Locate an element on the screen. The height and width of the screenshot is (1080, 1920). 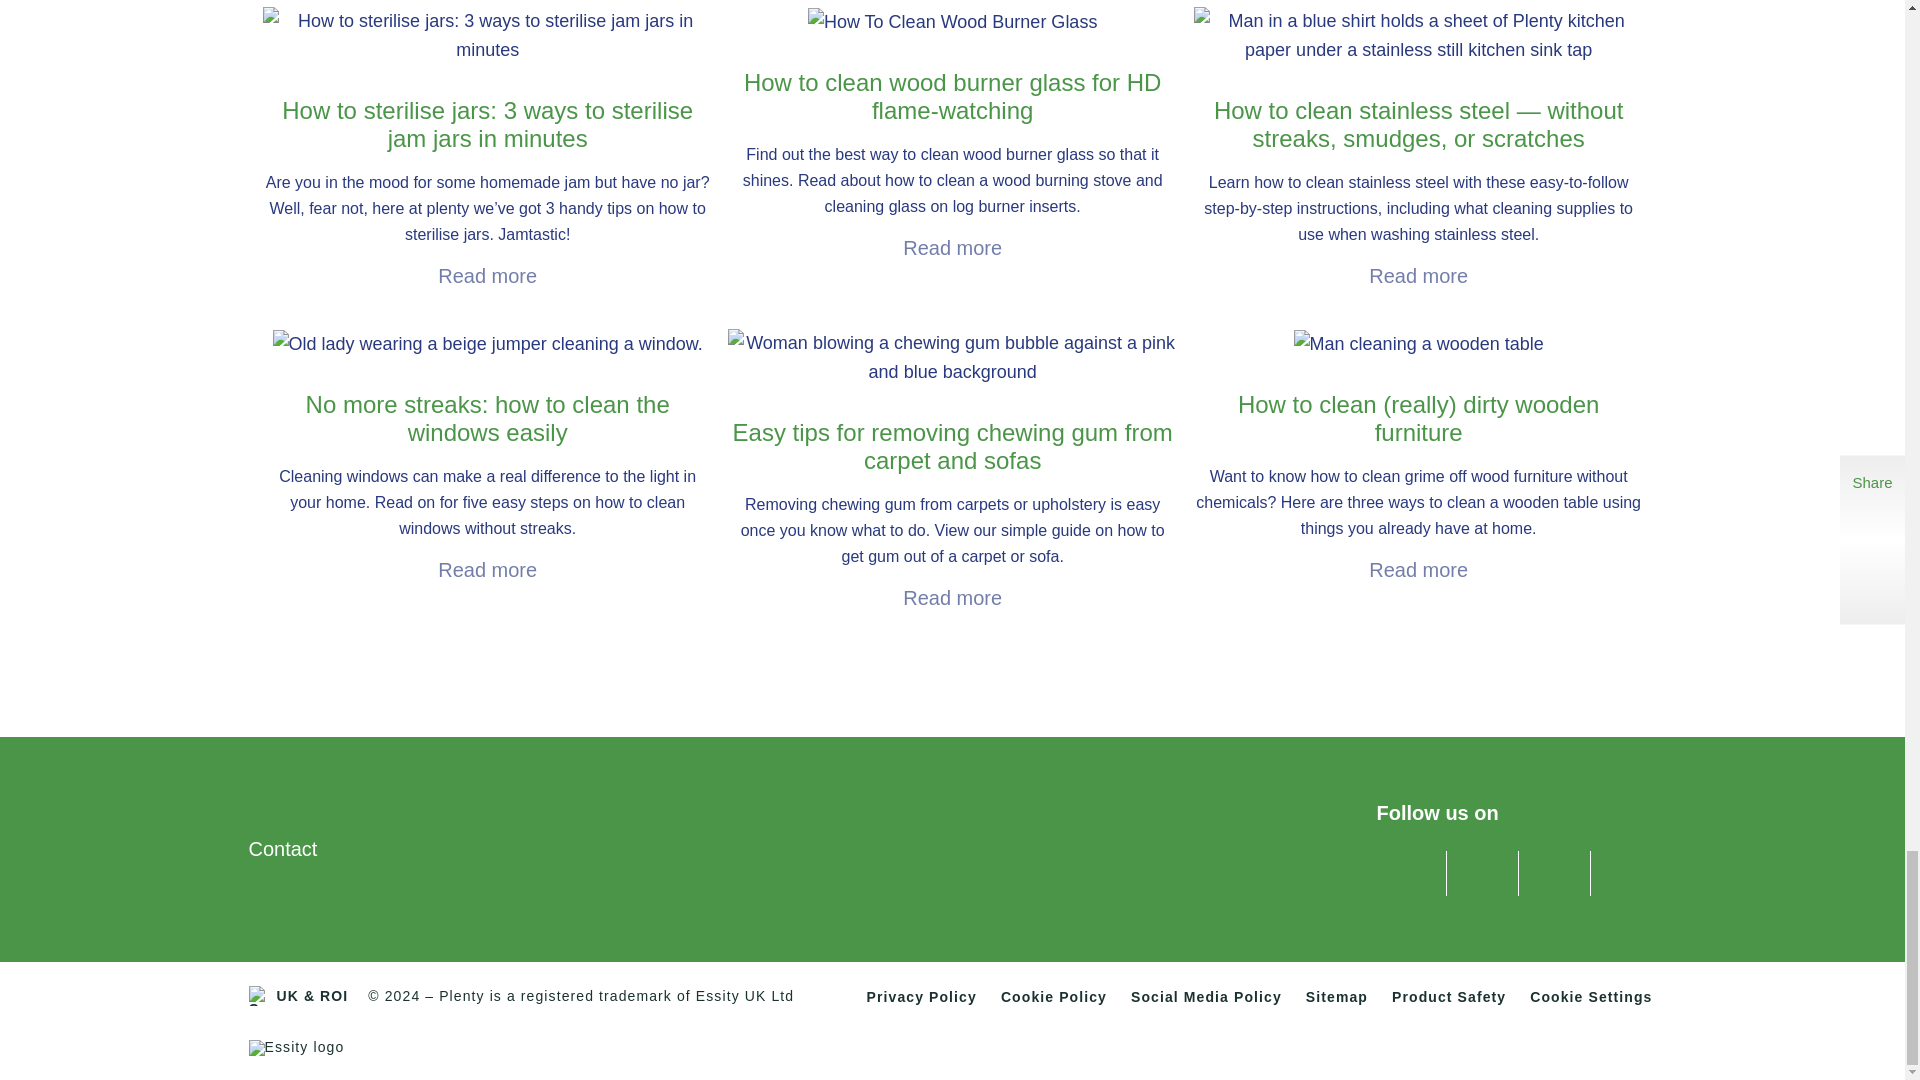
Read more is located at coordinates (487, 570).